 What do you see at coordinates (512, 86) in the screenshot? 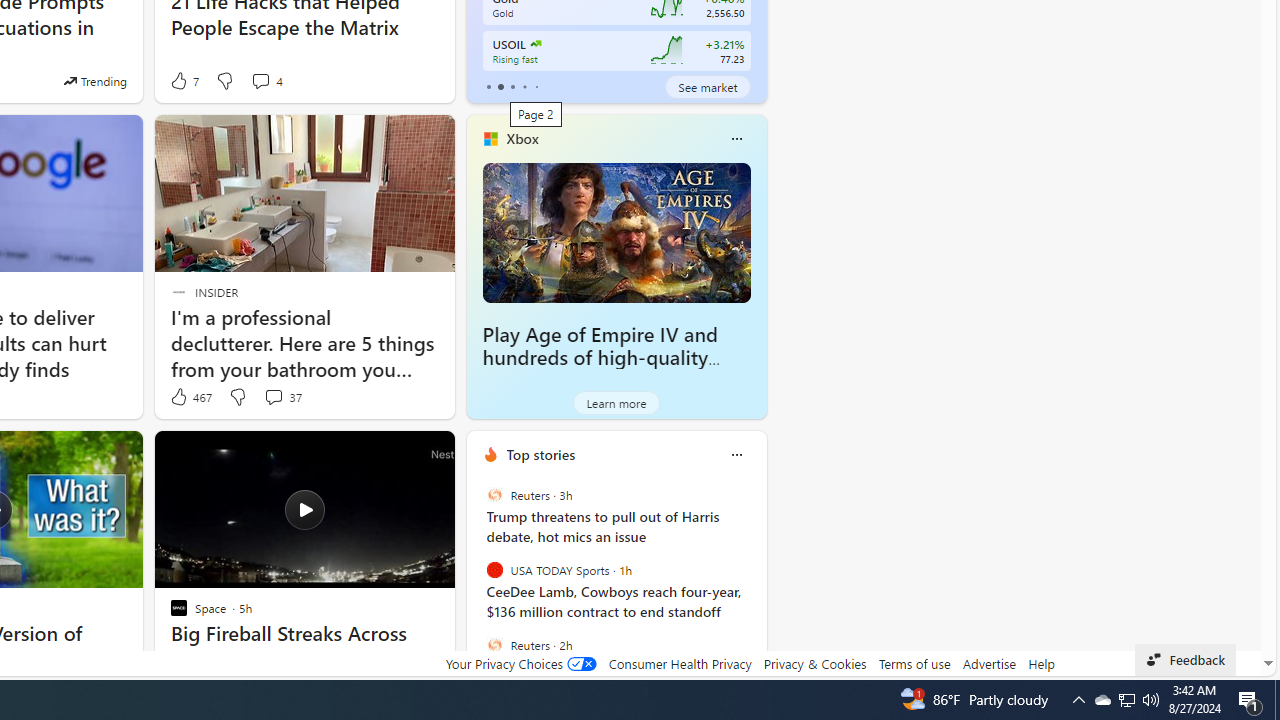
I see `tab-2` at bounding box center [512, 86].